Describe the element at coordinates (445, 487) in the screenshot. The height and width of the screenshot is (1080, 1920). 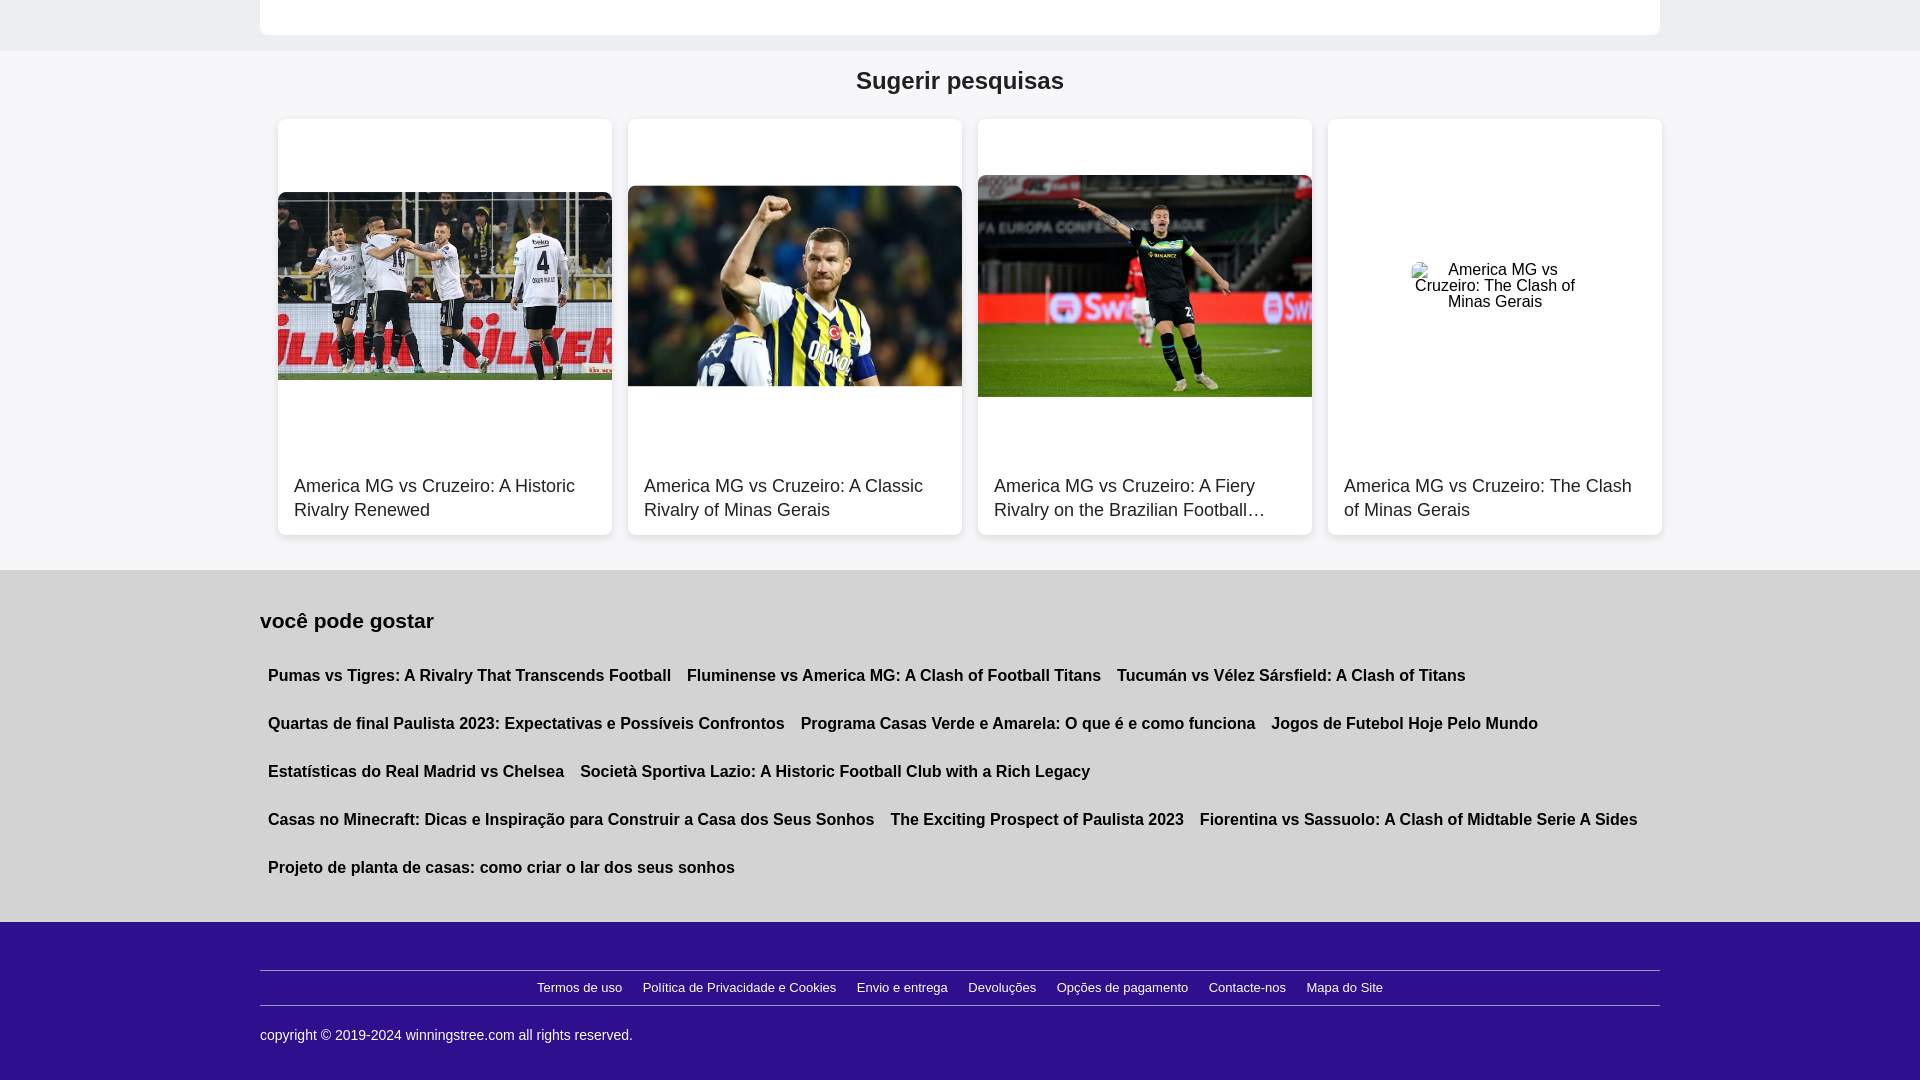
I see `America MG vs Cruzeiro: A Historic Rivalry Renewed` at that location.